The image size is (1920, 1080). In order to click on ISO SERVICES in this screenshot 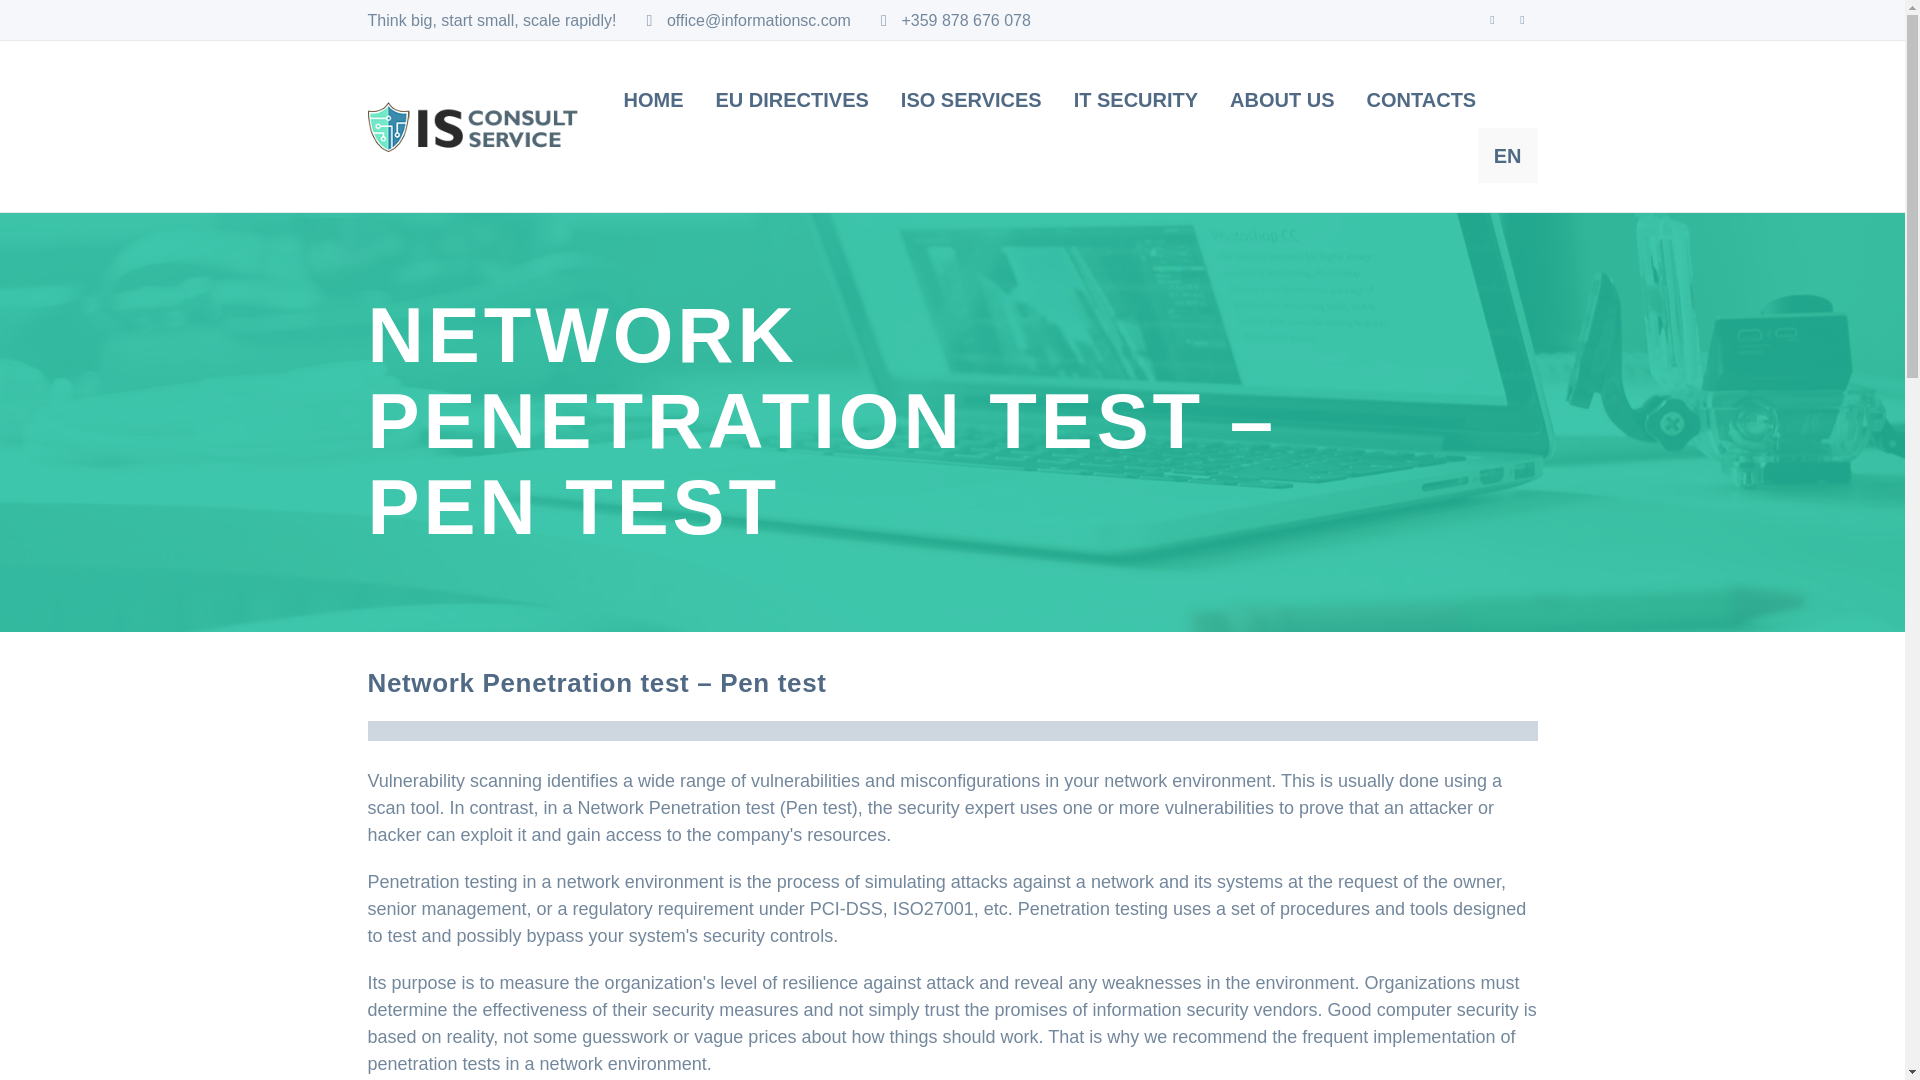, I will do `click(971, 100)`.